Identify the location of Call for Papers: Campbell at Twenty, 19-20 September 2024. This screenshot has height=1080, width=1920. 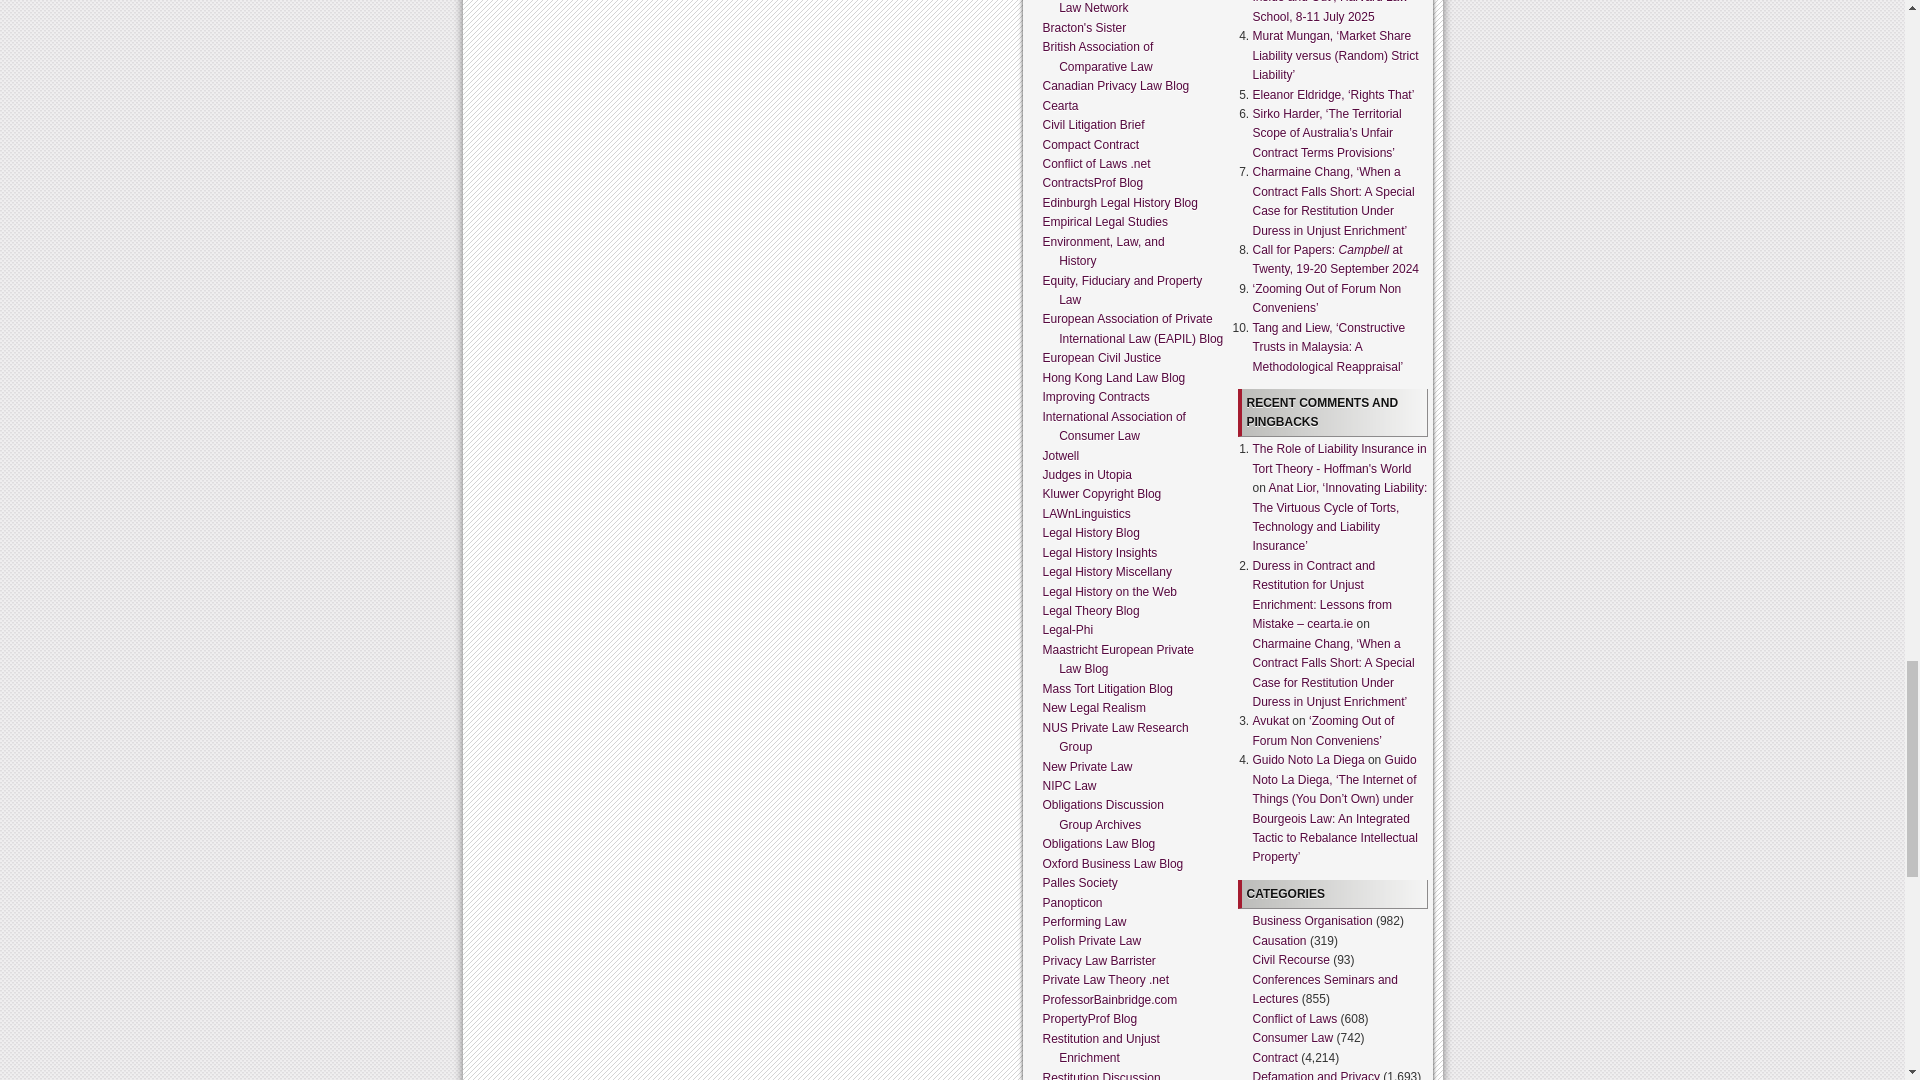
(1334, 260).